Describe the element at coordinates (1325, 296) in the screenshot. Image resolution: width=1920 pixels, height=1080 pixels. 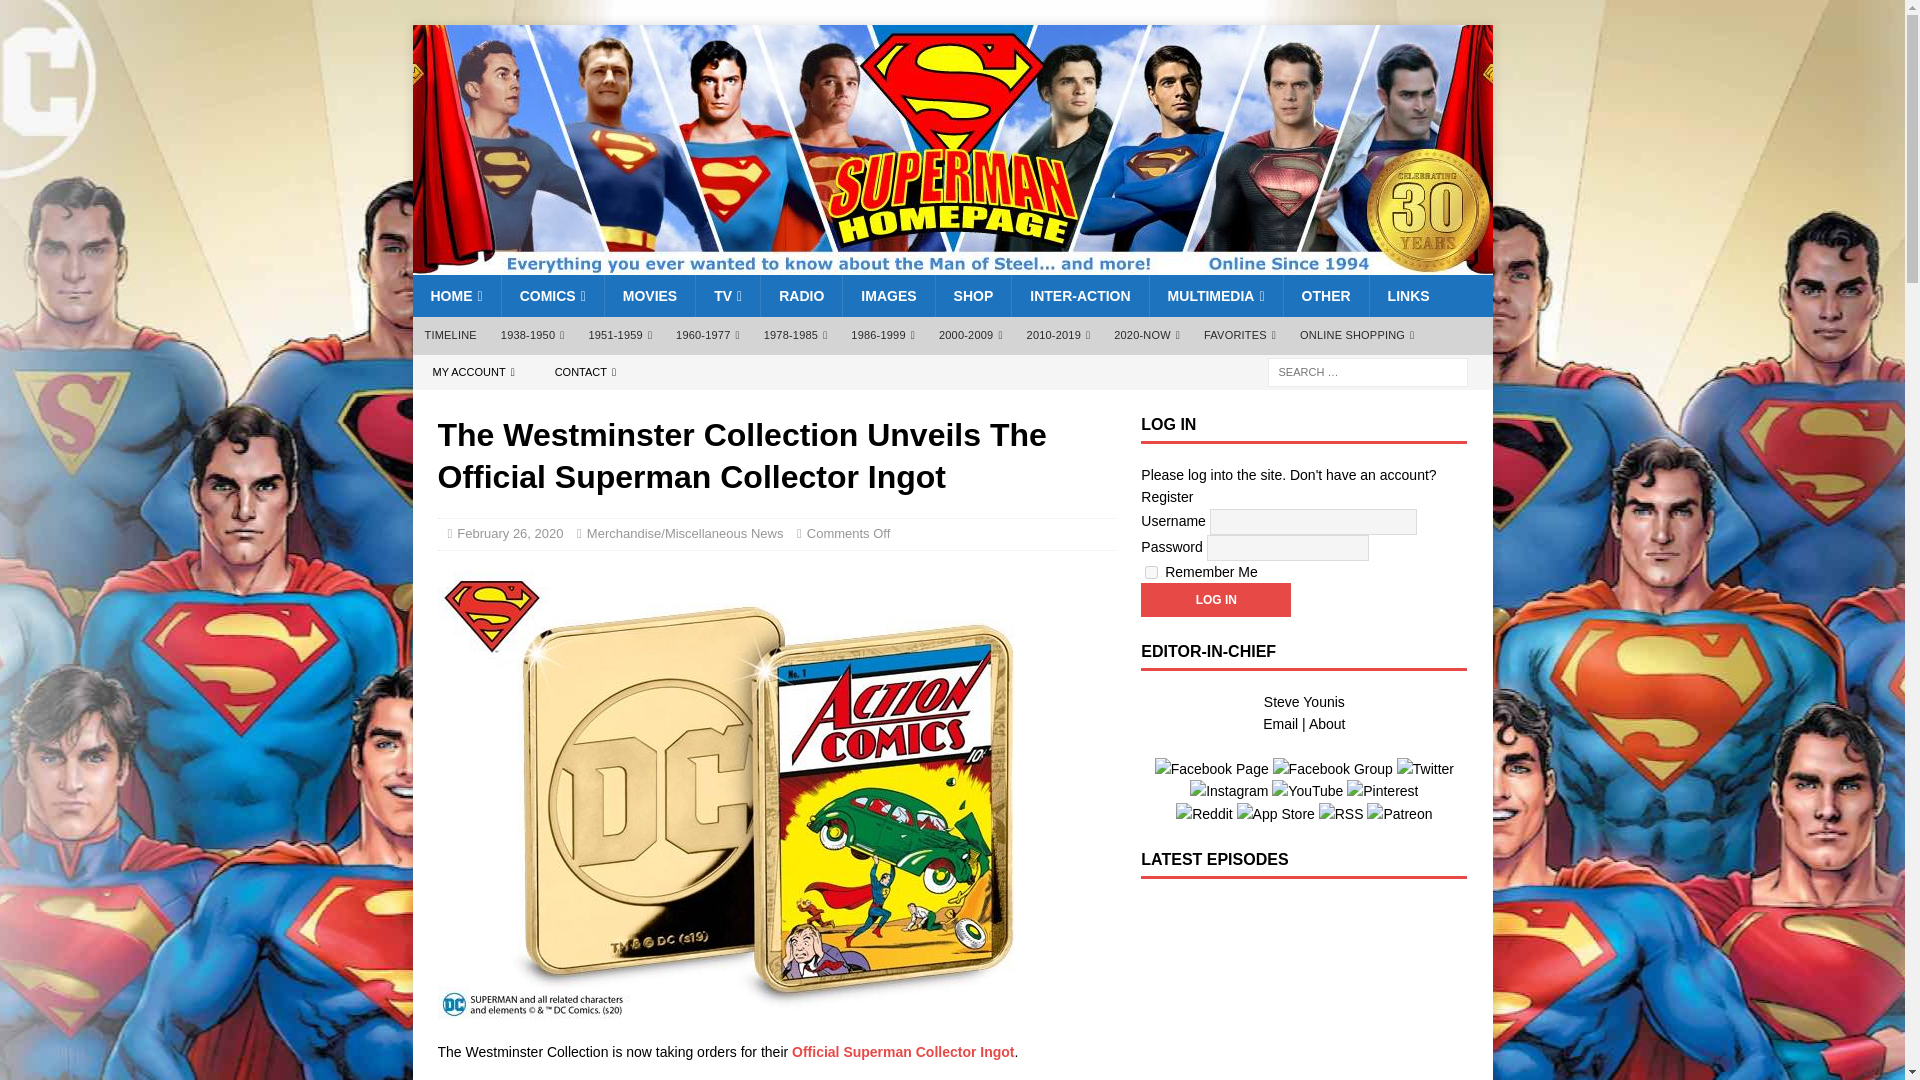
I see `OTHER` at that location.